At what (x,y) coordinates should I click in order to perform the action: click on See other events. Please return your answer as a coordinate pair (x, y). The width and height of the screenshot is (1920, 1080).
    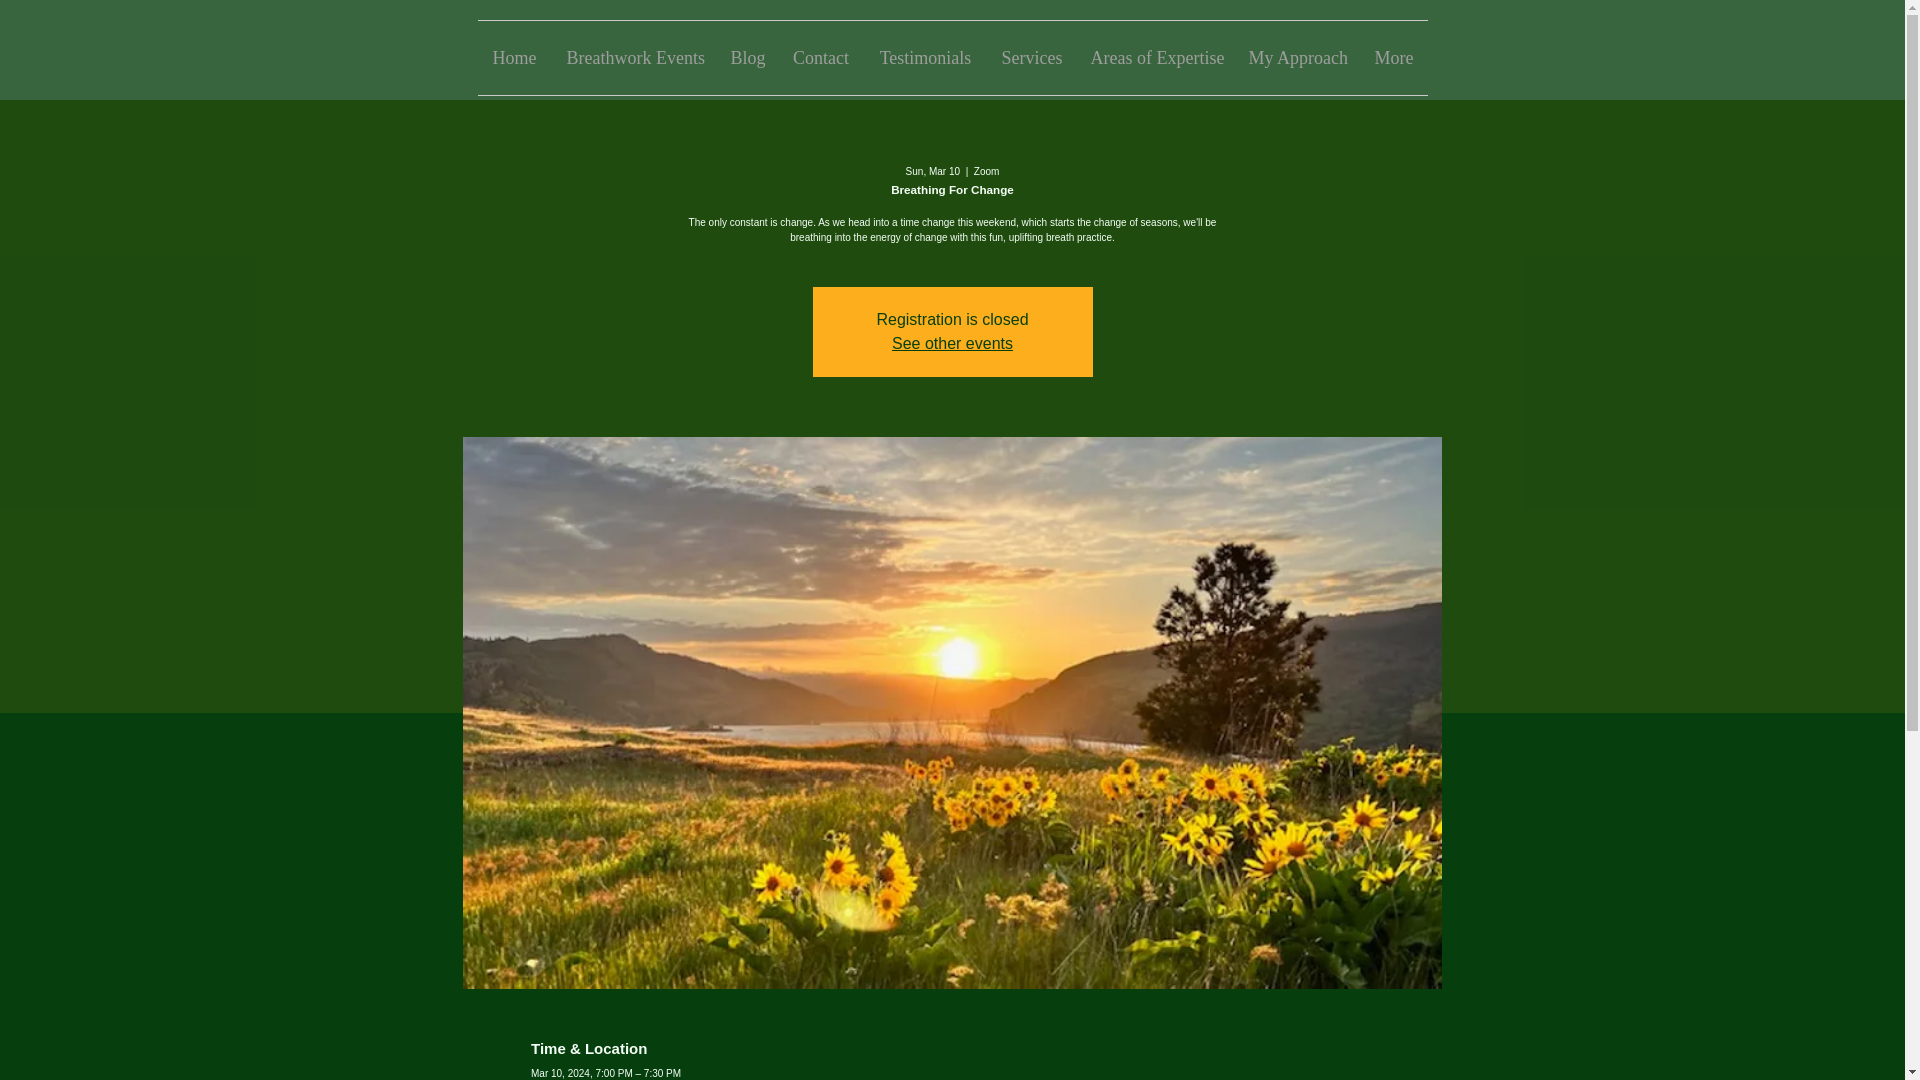
    Looking at the image, I should click on (952, 343).